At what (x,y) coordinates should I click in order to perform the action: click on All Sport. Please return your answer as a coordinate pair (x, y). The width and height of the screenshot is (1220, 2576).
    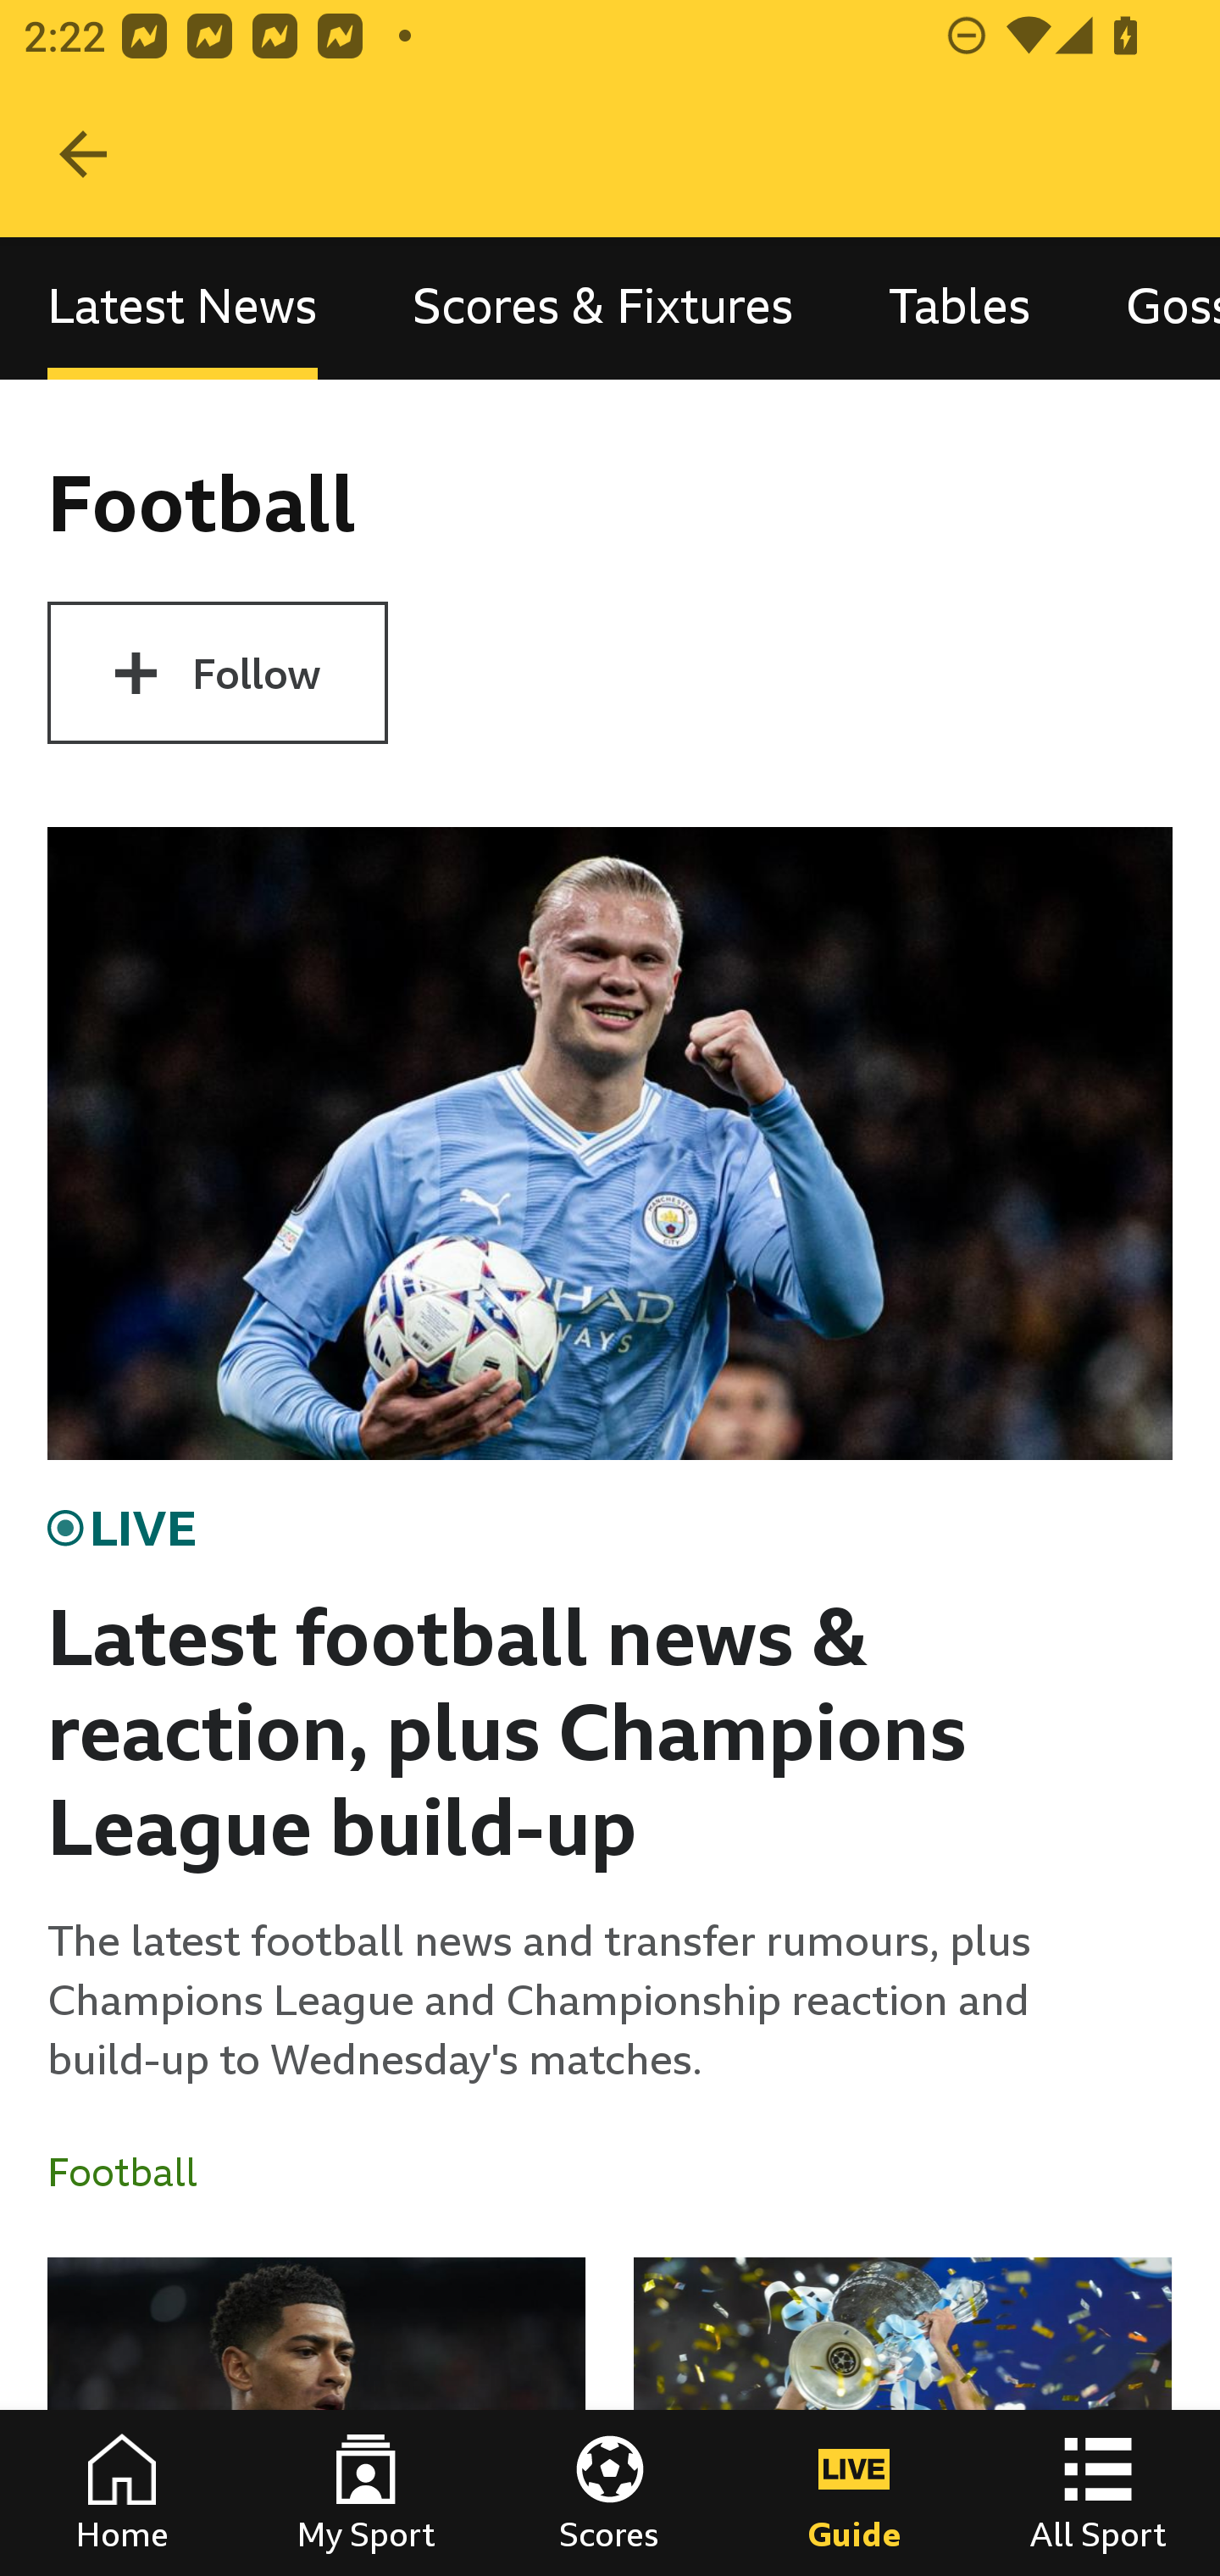
    Looking at the image, I should click on (1098, 2493).